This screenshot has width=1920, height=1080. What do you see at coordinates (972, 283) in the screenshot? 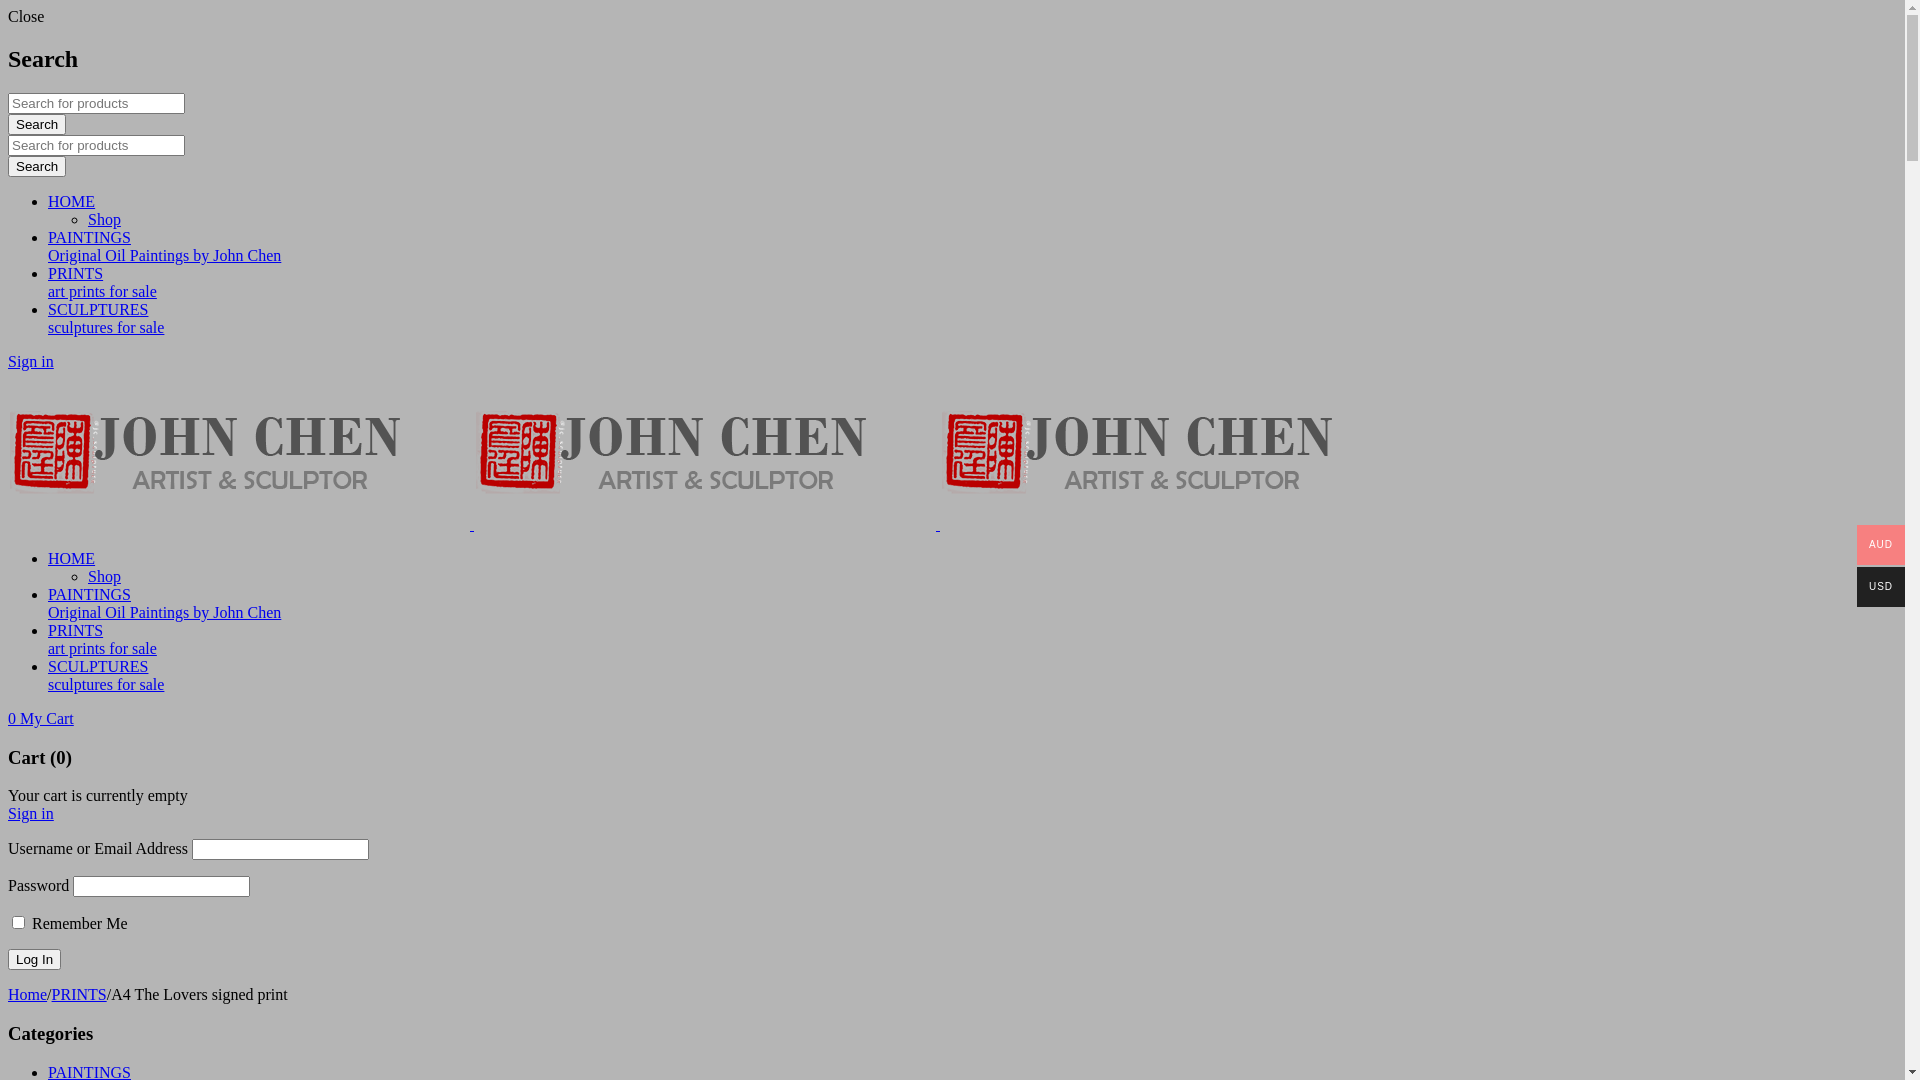
I see `PRINTS
art prints for sale` at bounding box center [972, 283].